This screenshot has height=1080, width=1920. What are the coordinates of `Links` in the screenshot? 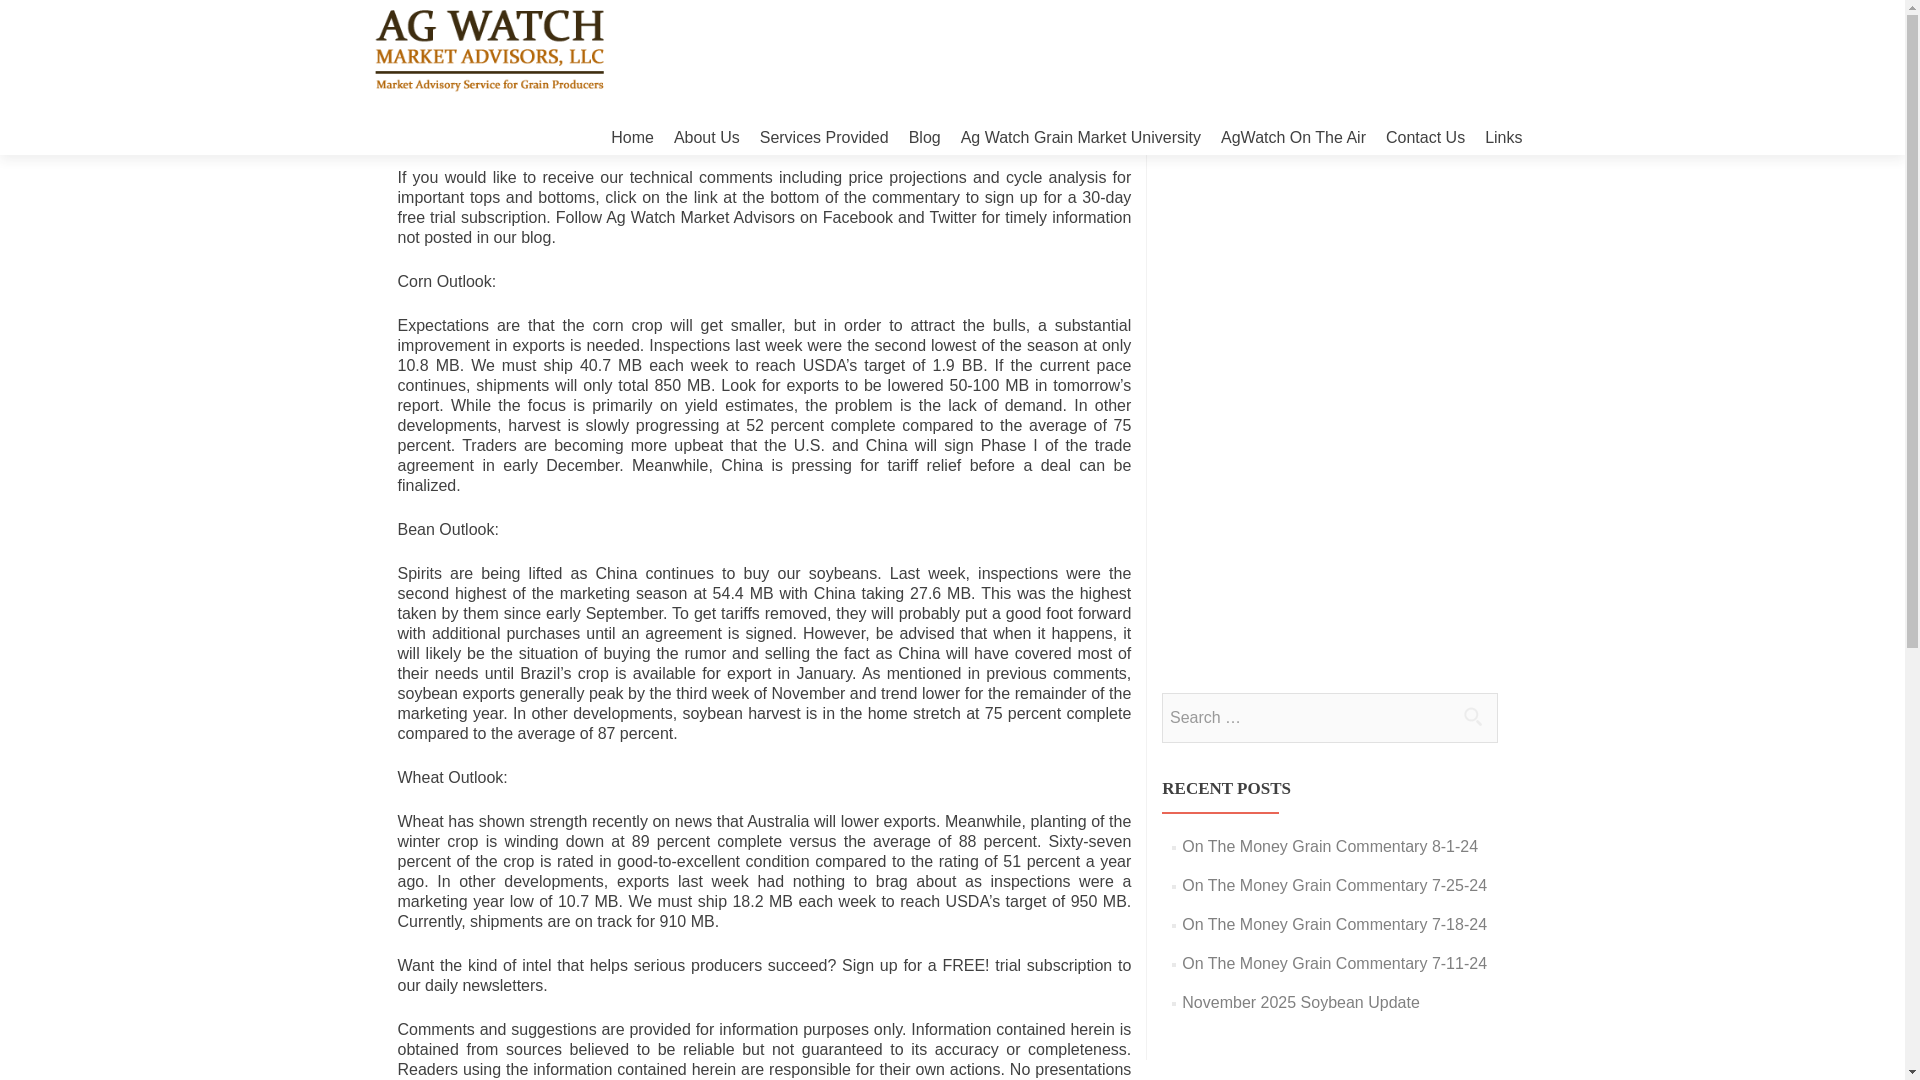 It's located at (1503, 137).